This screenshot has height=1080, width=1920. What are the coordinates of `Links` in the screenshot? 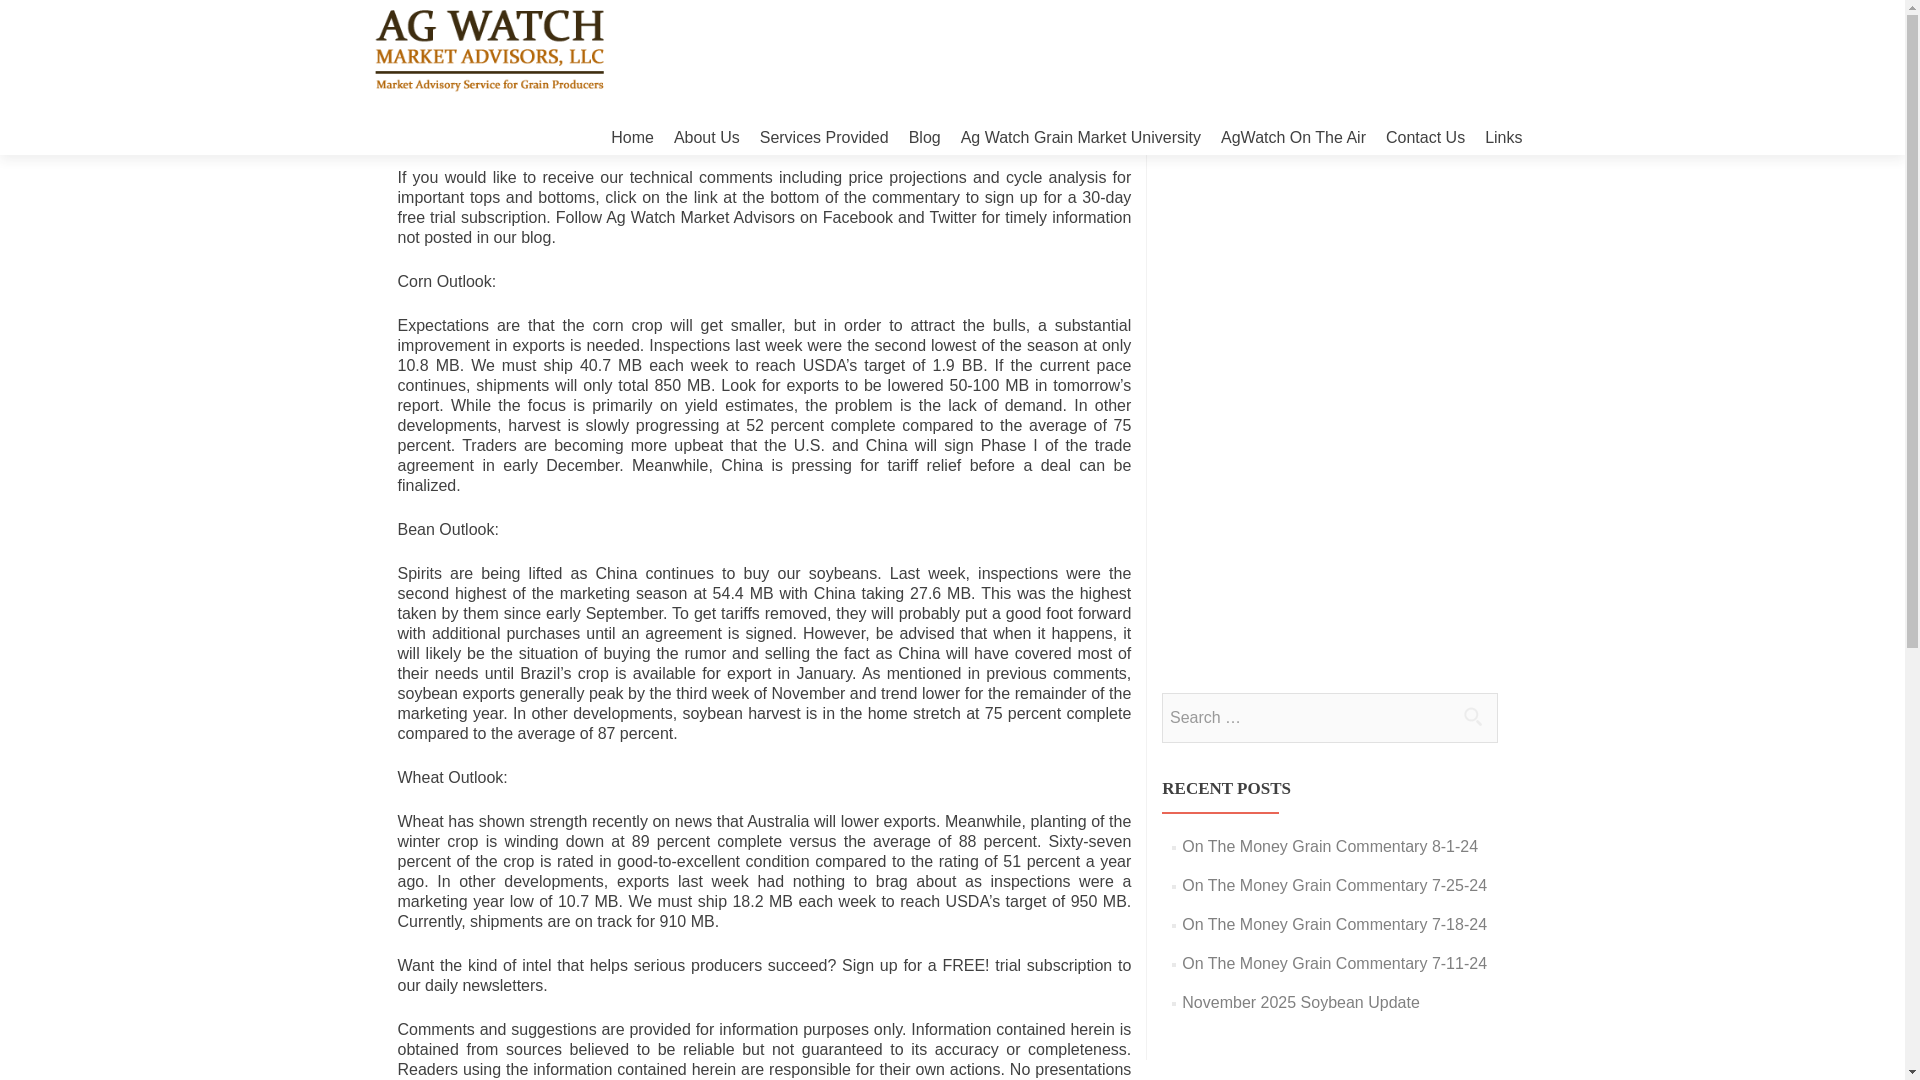 It's located at (1503, 137).